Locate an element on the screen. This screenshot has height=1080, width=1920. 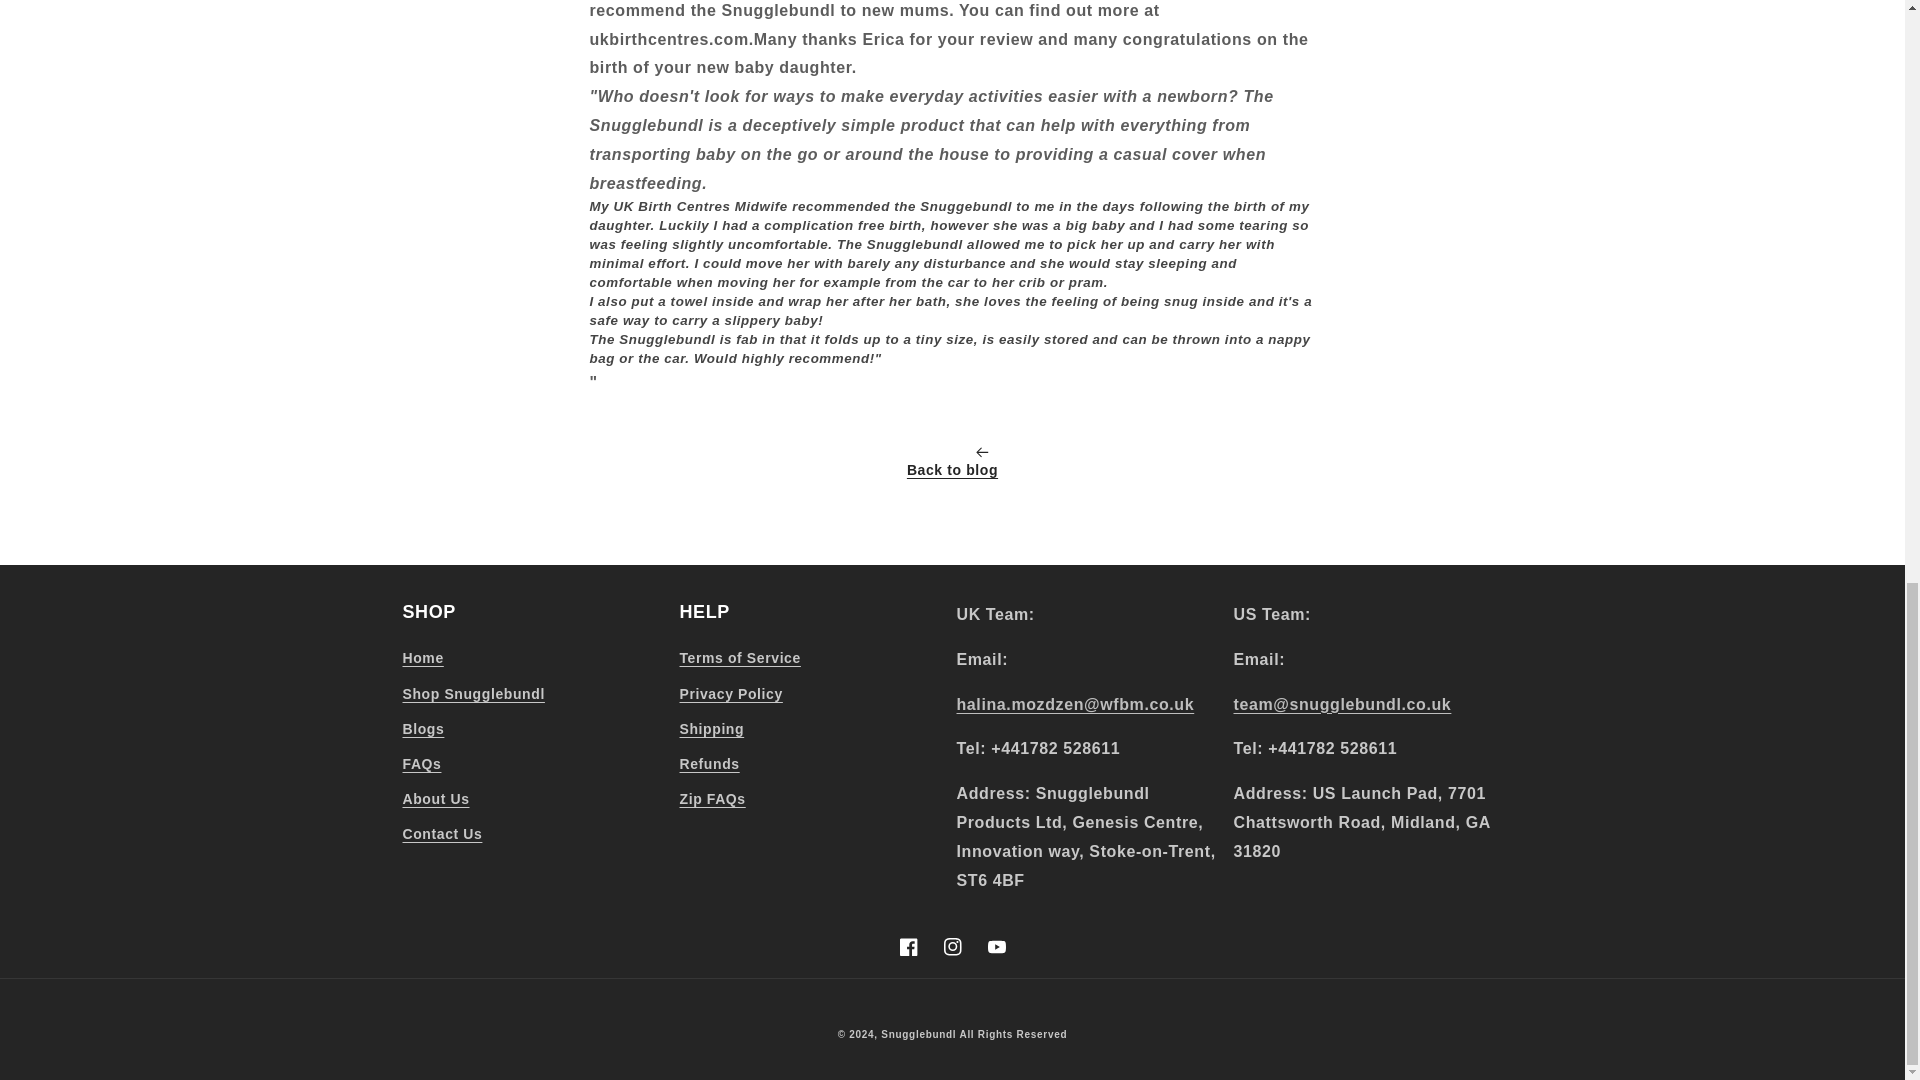
Blogs is located at coordinates (422, 729).